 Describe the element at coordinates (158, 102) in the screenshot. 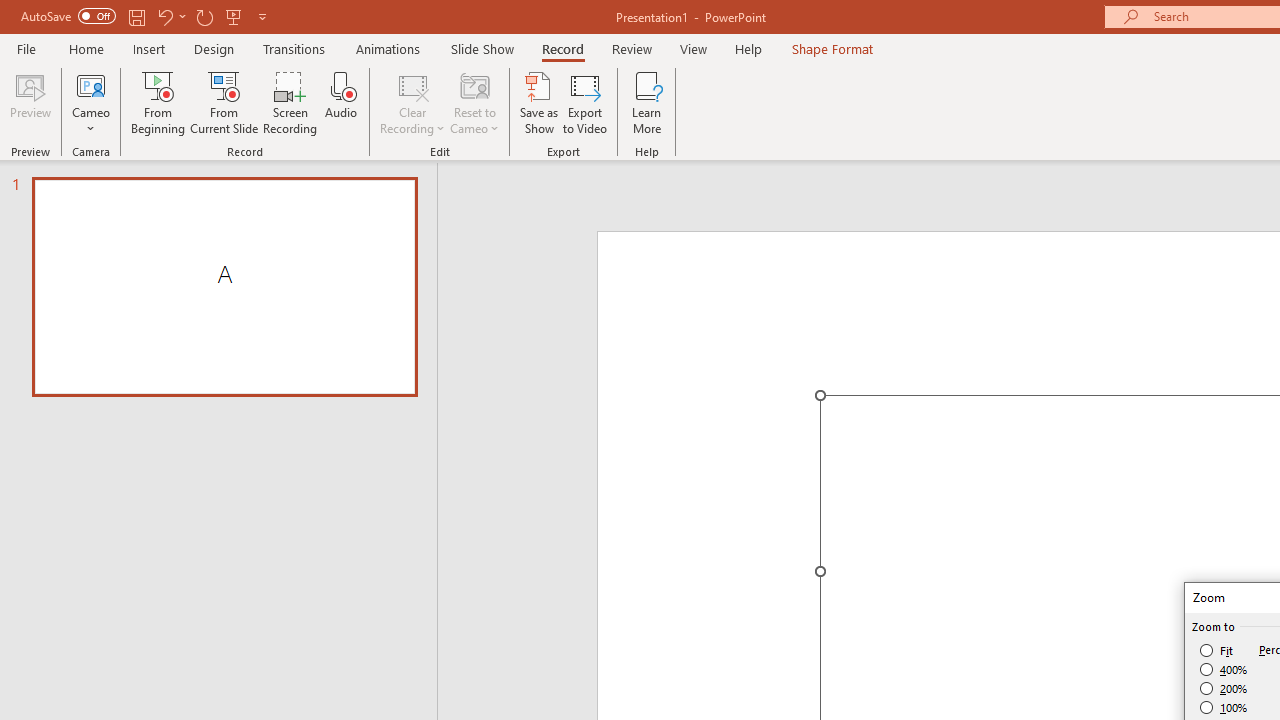

I see `From Beginning...` at that location.